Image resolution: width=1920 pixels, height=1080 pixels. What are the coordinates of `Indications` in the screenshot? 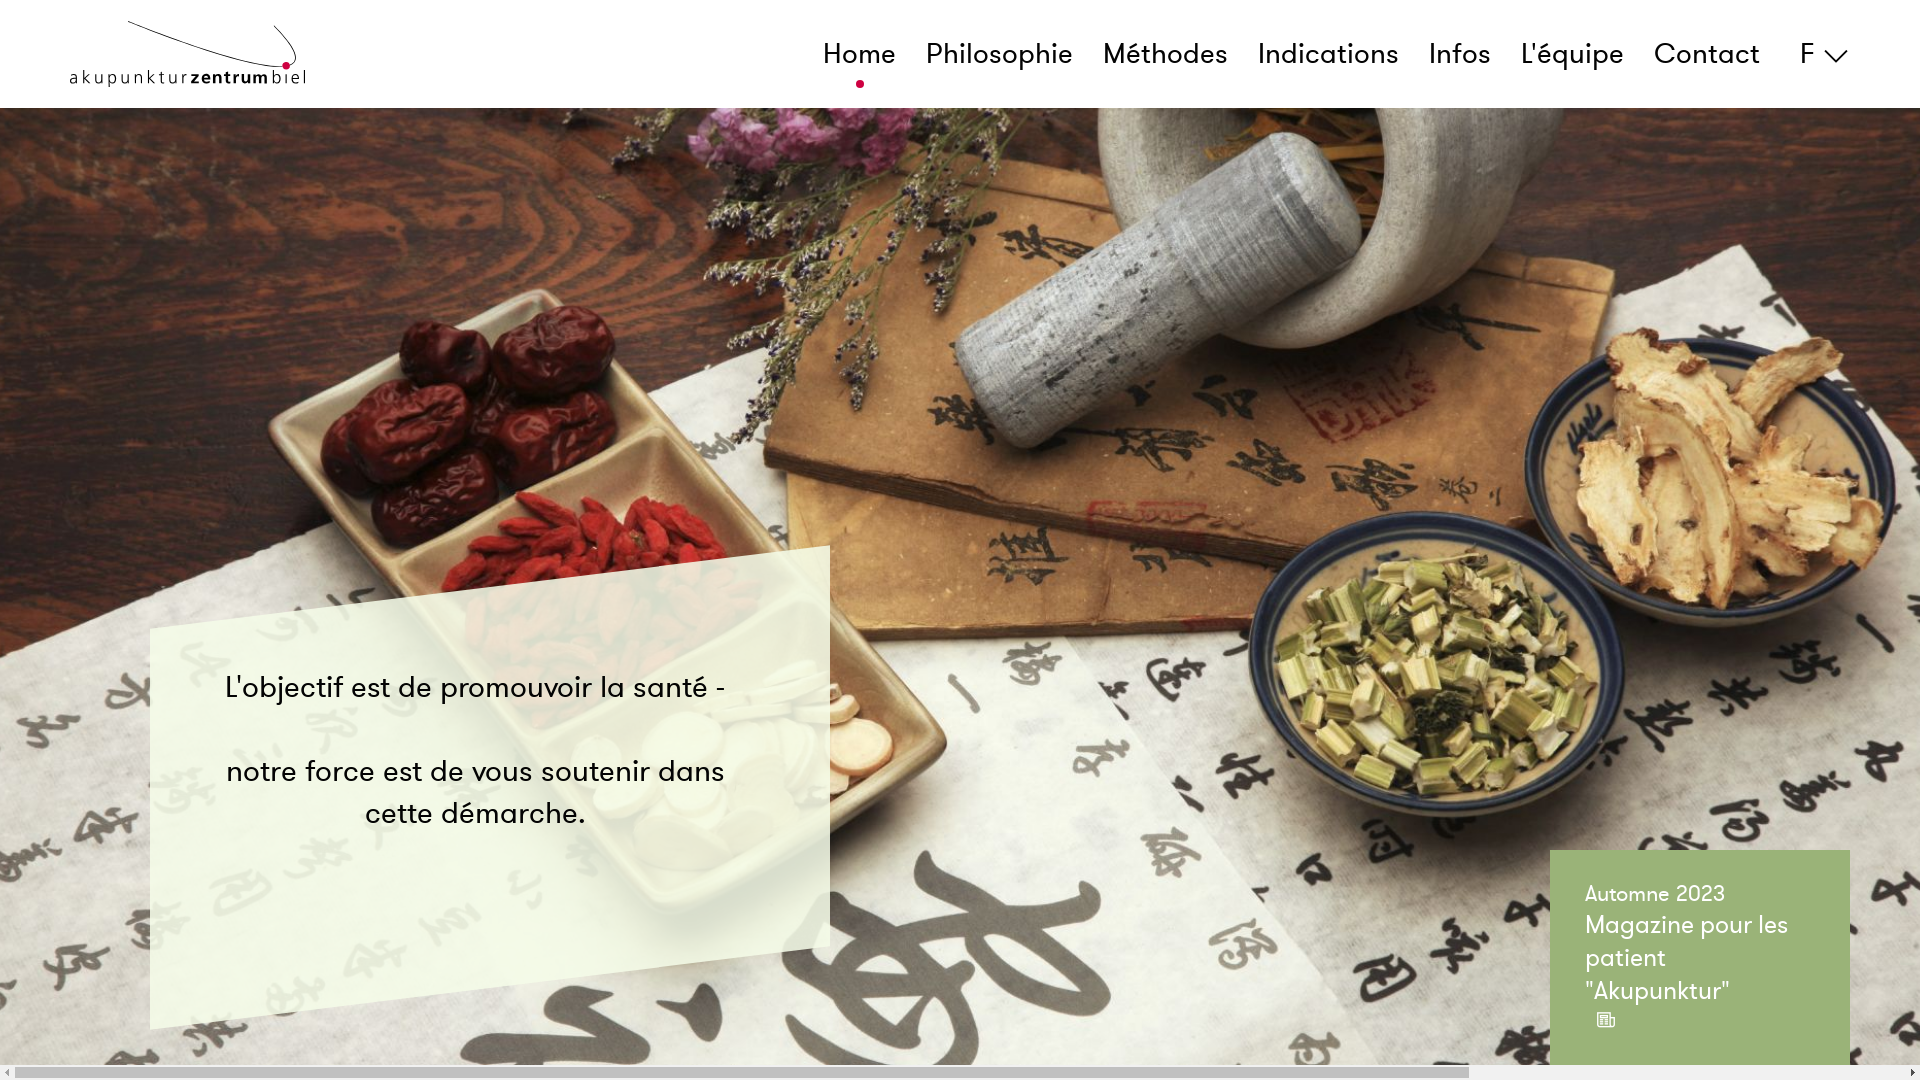 It's located at (1328, 54).